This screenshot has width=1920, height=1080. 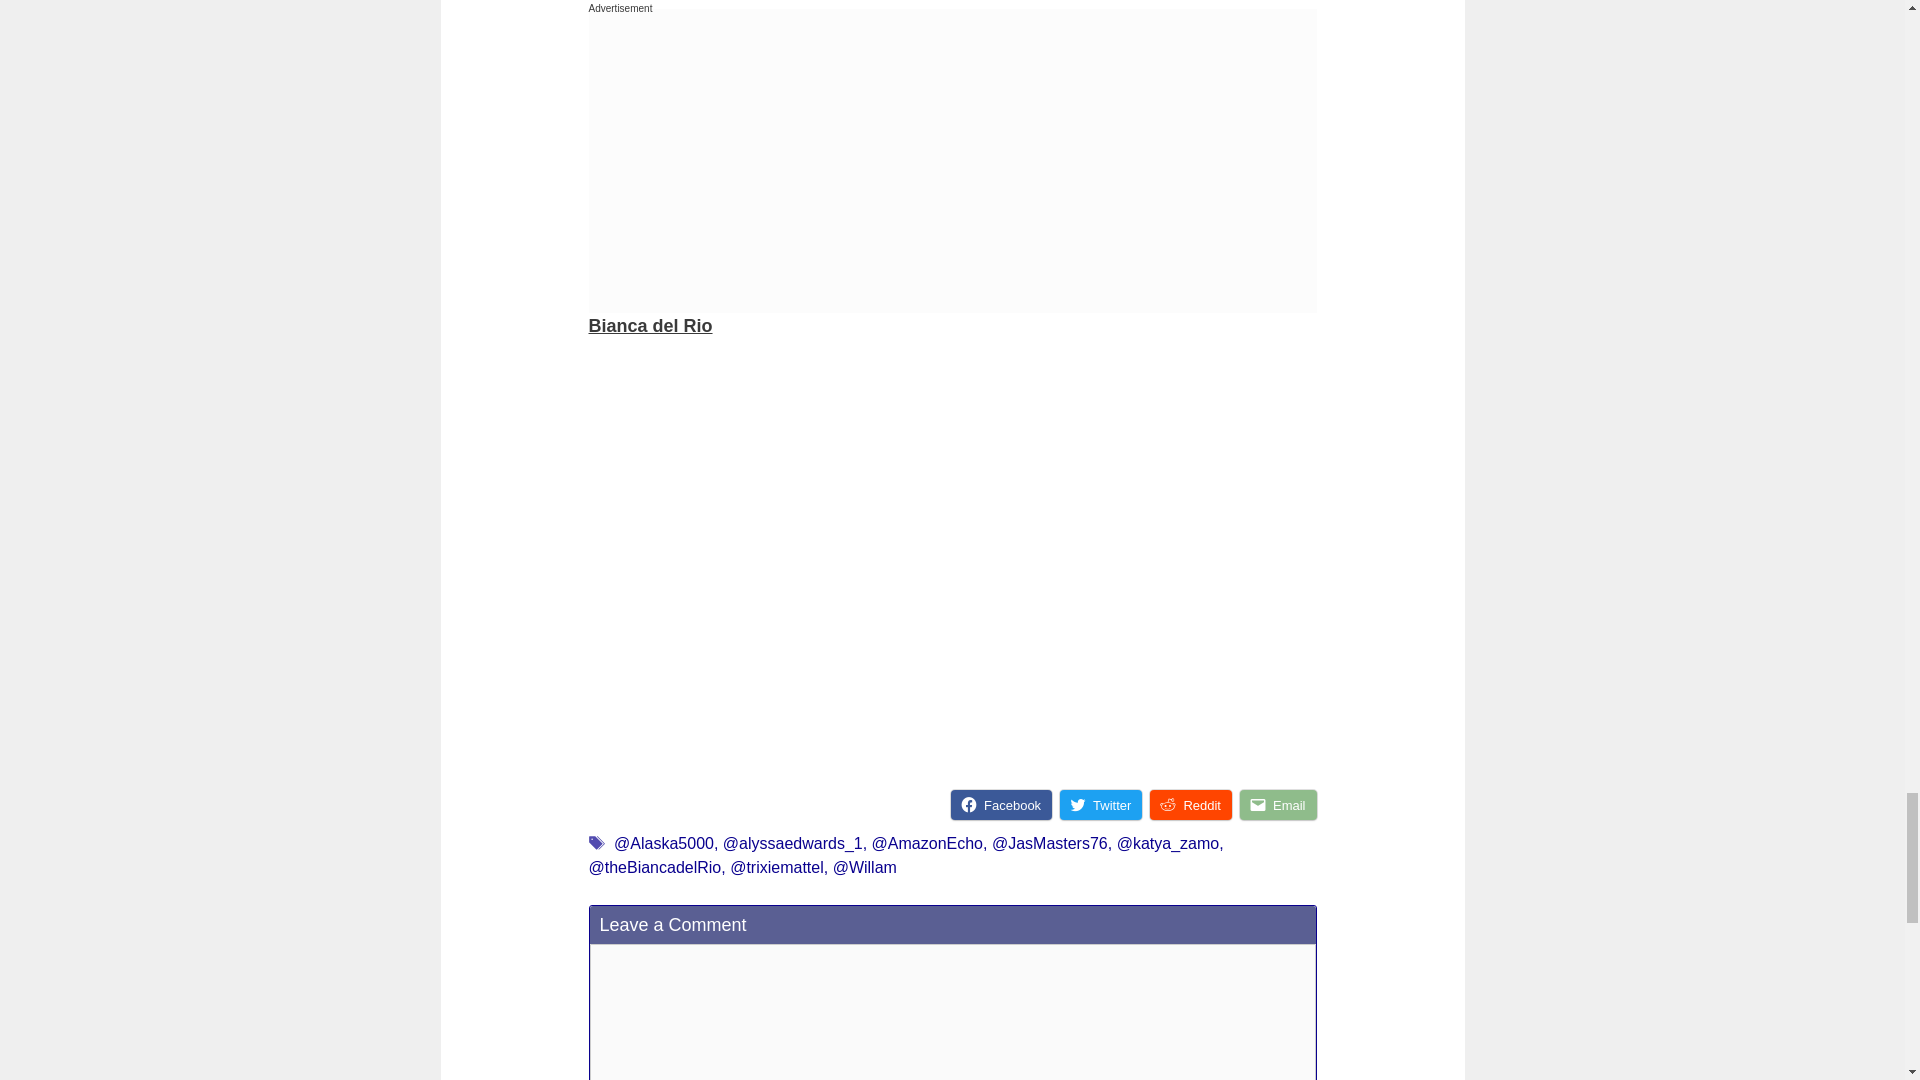 I want to click on Reddit, so click(x=1191, y=804).